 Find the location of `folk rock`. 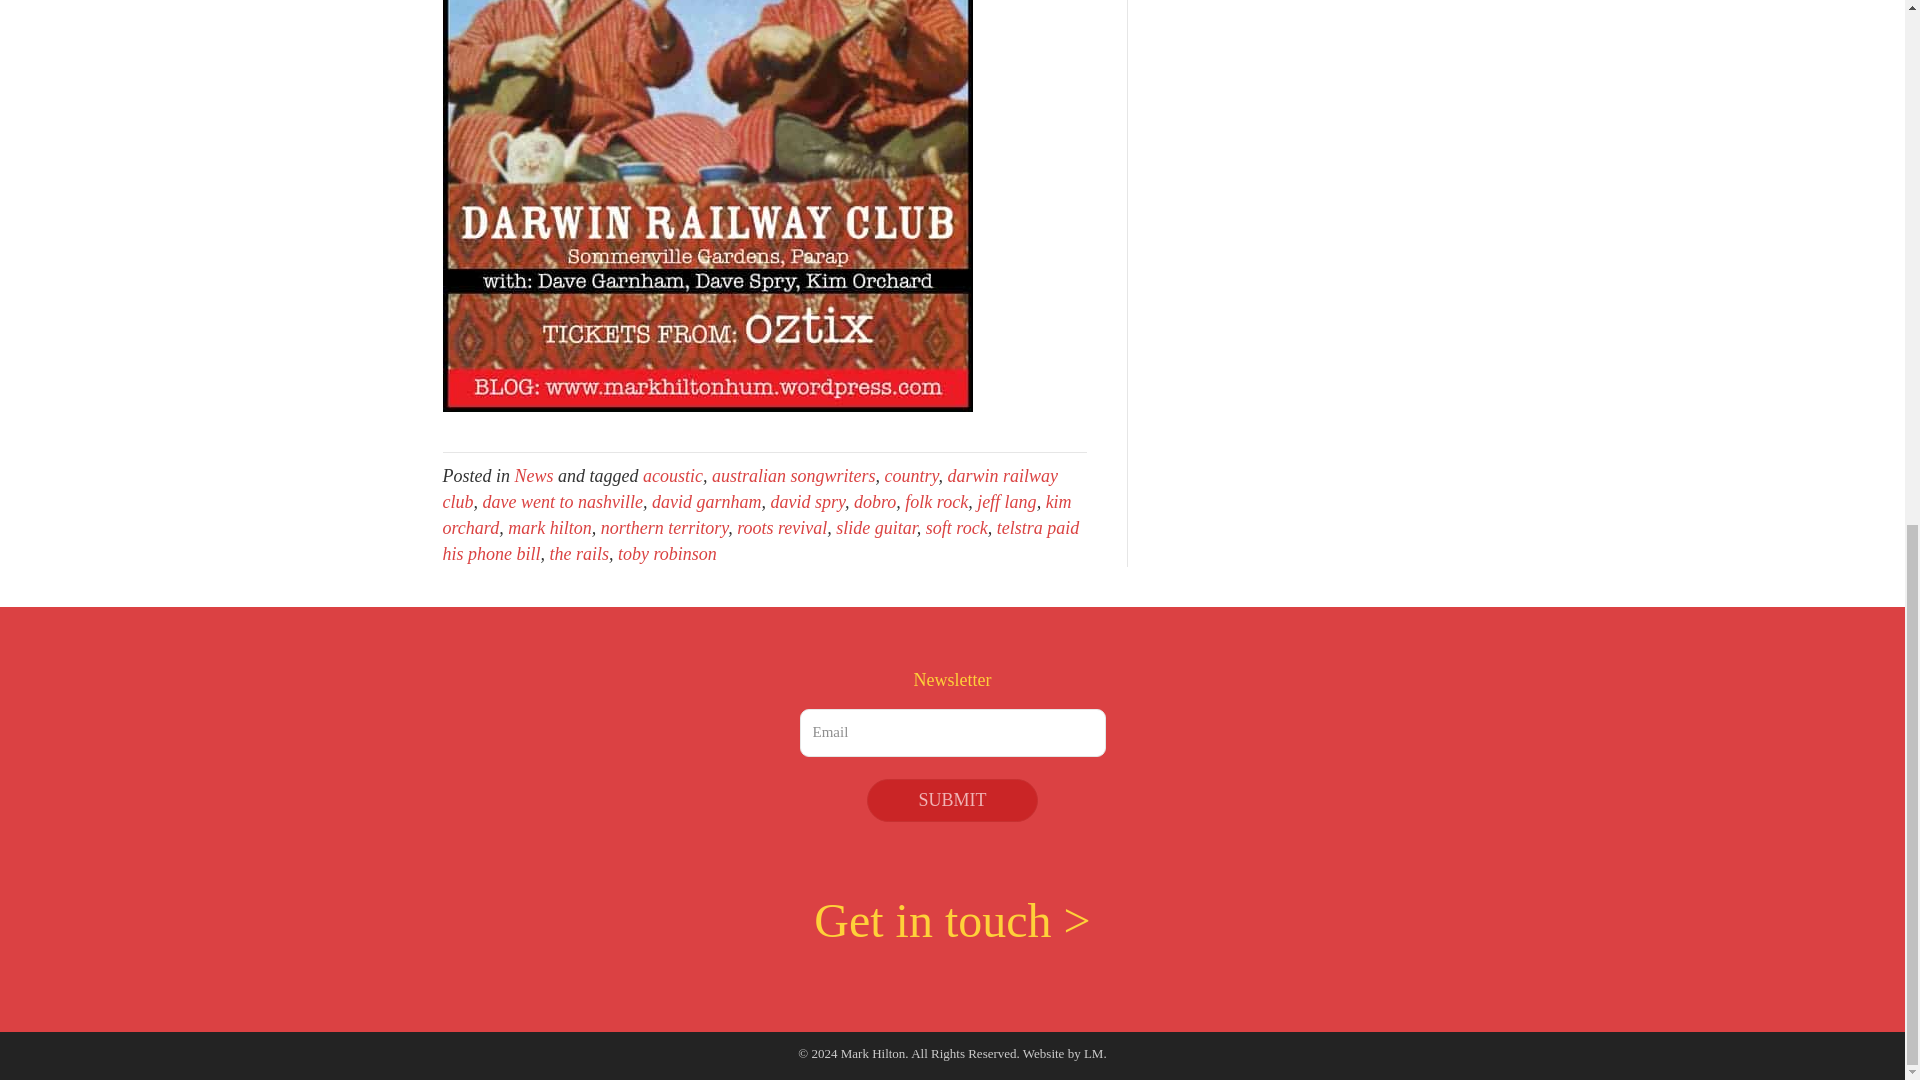

folk rock is located at coordinates (936, 502).